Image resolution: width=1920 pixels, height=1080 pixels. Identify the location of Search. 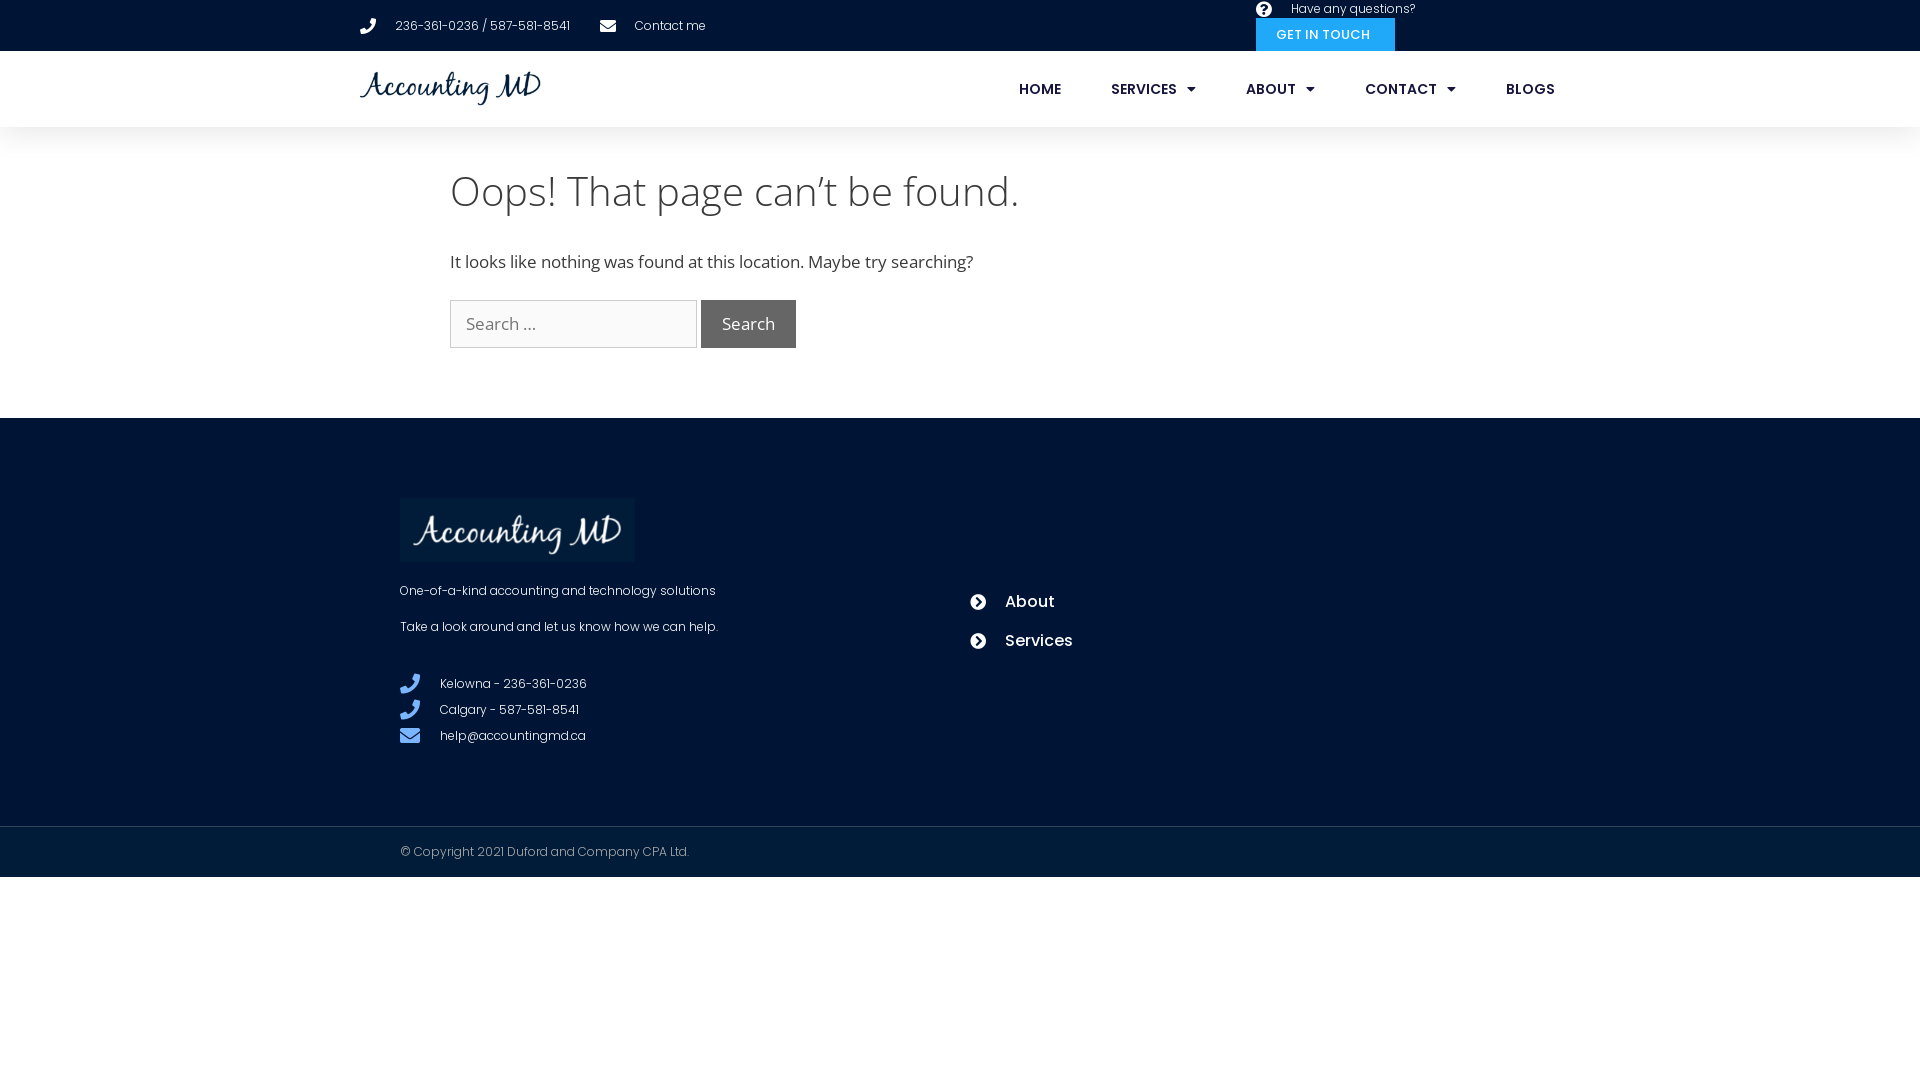
(748, 324).